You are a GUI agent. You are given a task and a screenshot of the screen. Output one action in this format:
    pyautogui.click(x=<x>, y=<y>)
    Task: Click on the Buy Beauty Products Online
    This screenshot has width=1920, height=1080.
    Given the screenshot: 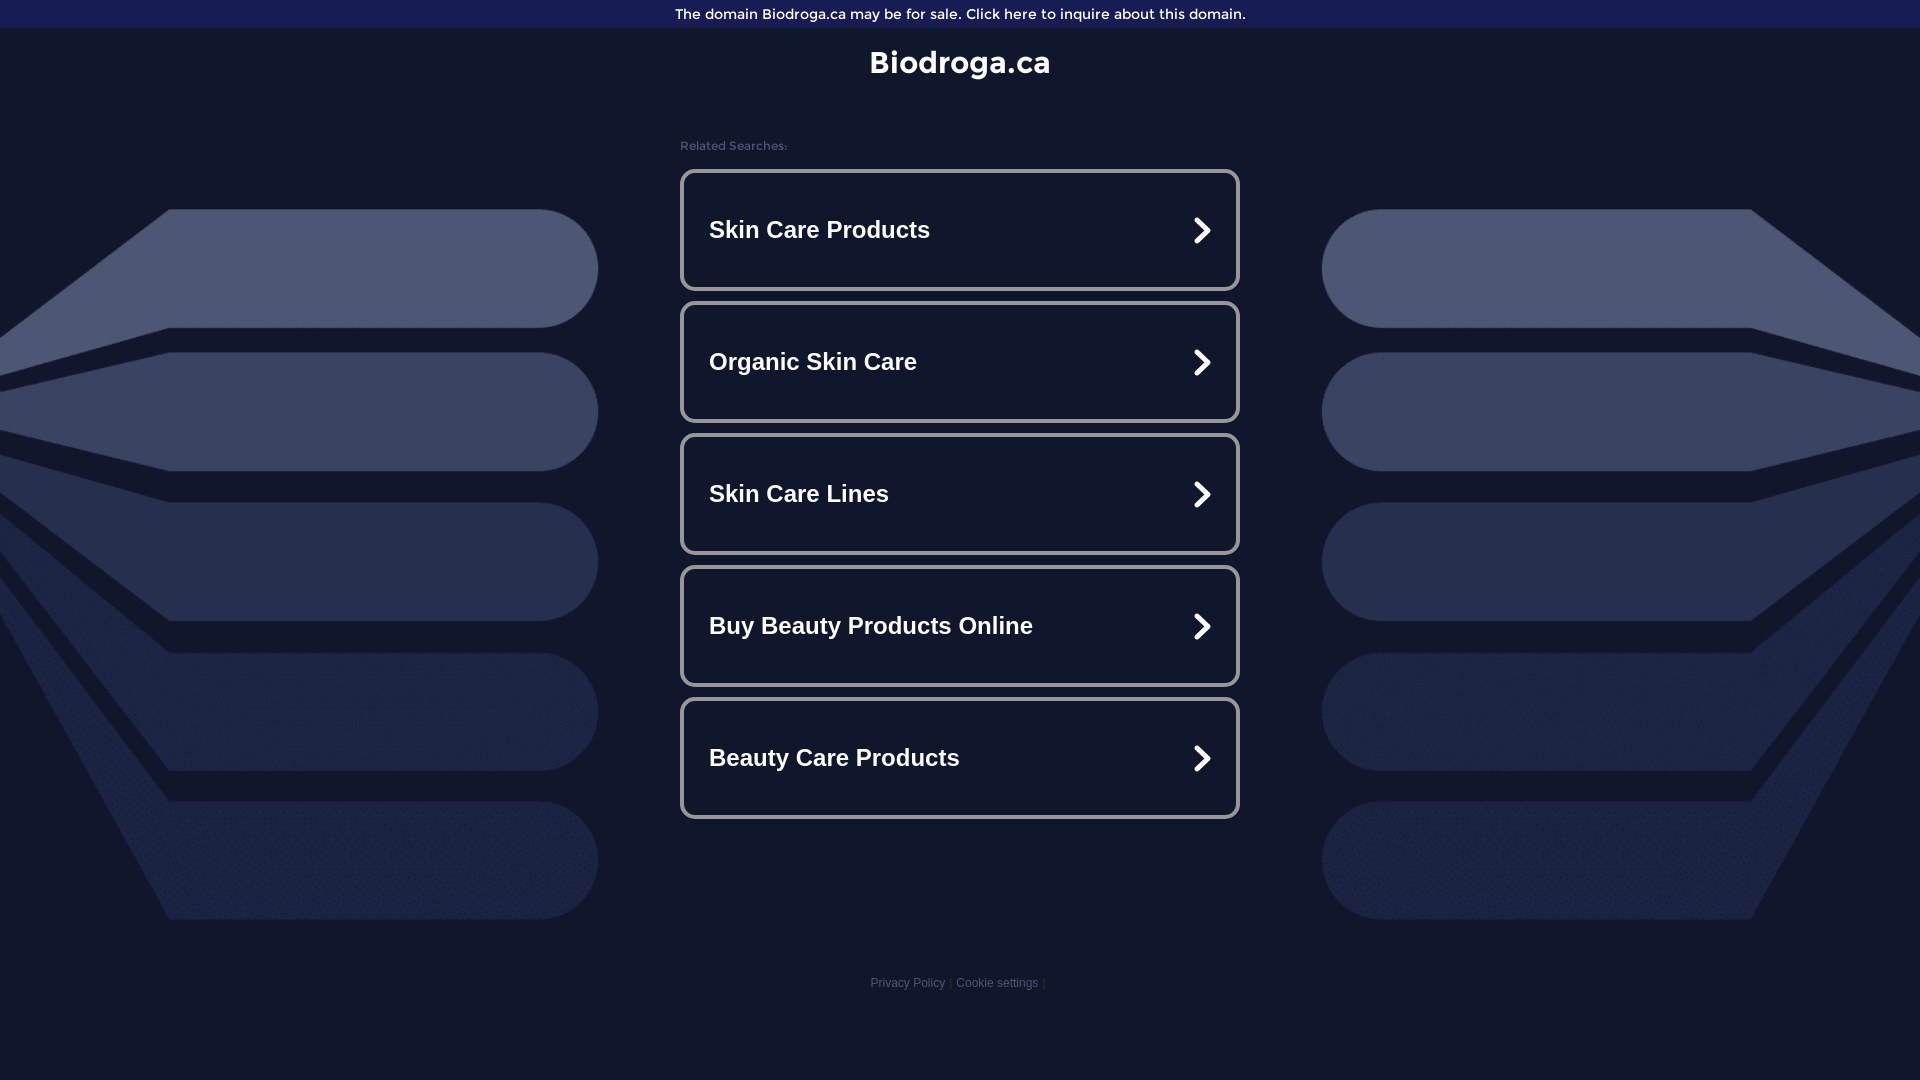 What is the action you would take?
    pyautogui.click(x=960, y=626)
    